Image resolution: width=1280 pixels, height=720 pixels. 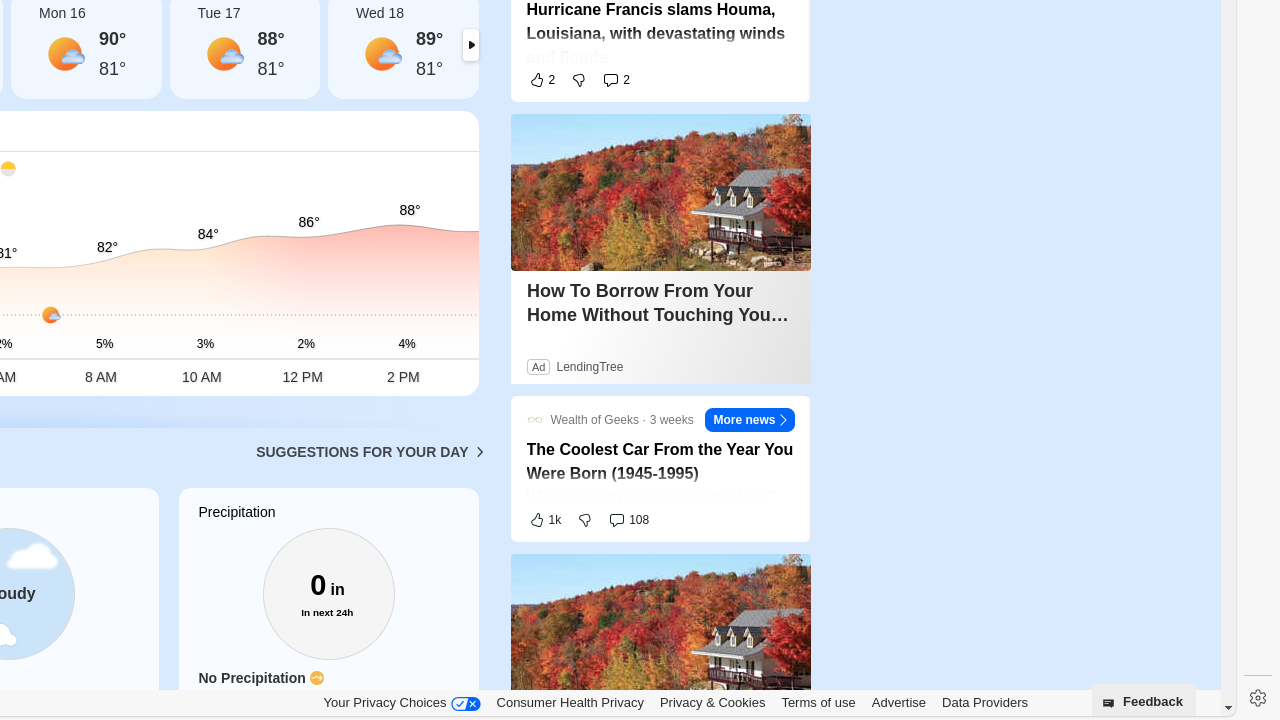 I want to click on How To Borrow From Your Home Without Touching Your Mortgage, so click(x=660, y=303).